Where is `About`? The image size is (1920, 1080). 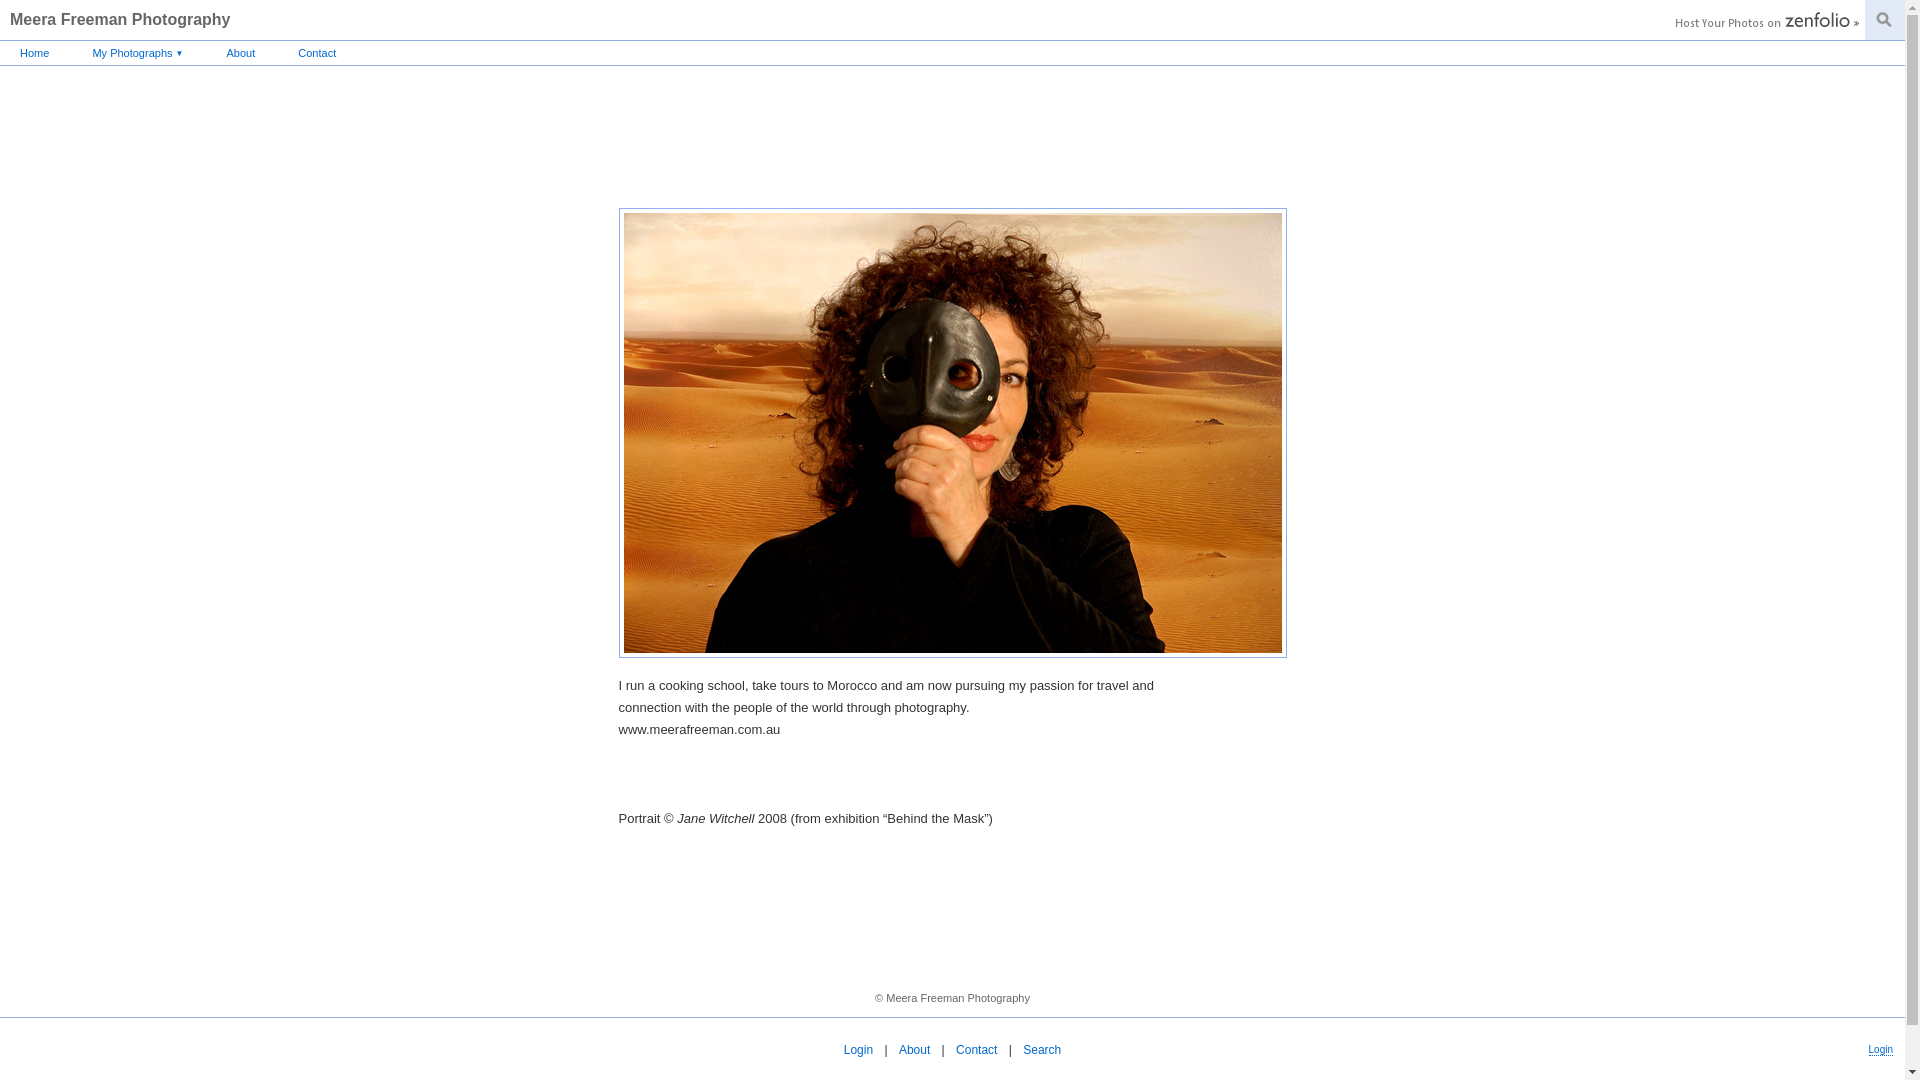
About is located at coordinates (240, 53).